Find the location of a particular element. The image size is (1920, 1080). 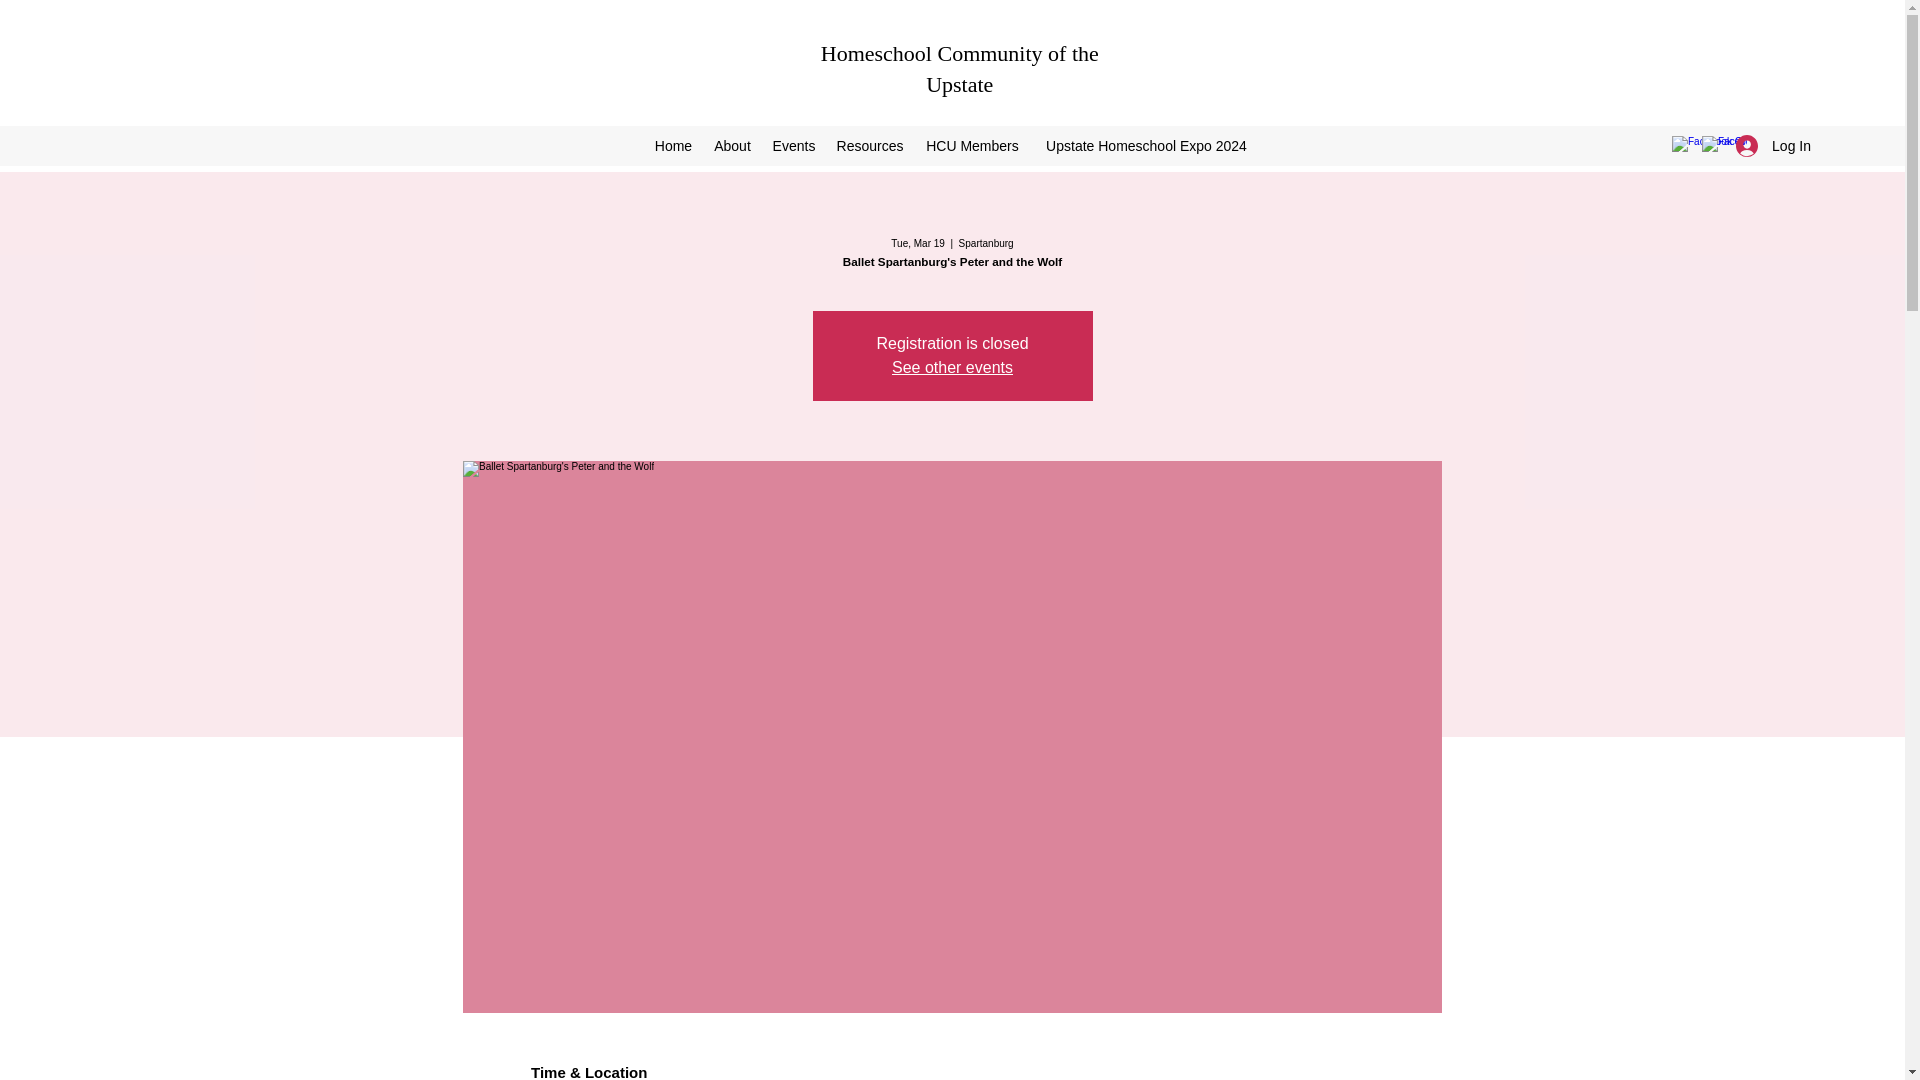

Events is located at coordinates (794, 145).